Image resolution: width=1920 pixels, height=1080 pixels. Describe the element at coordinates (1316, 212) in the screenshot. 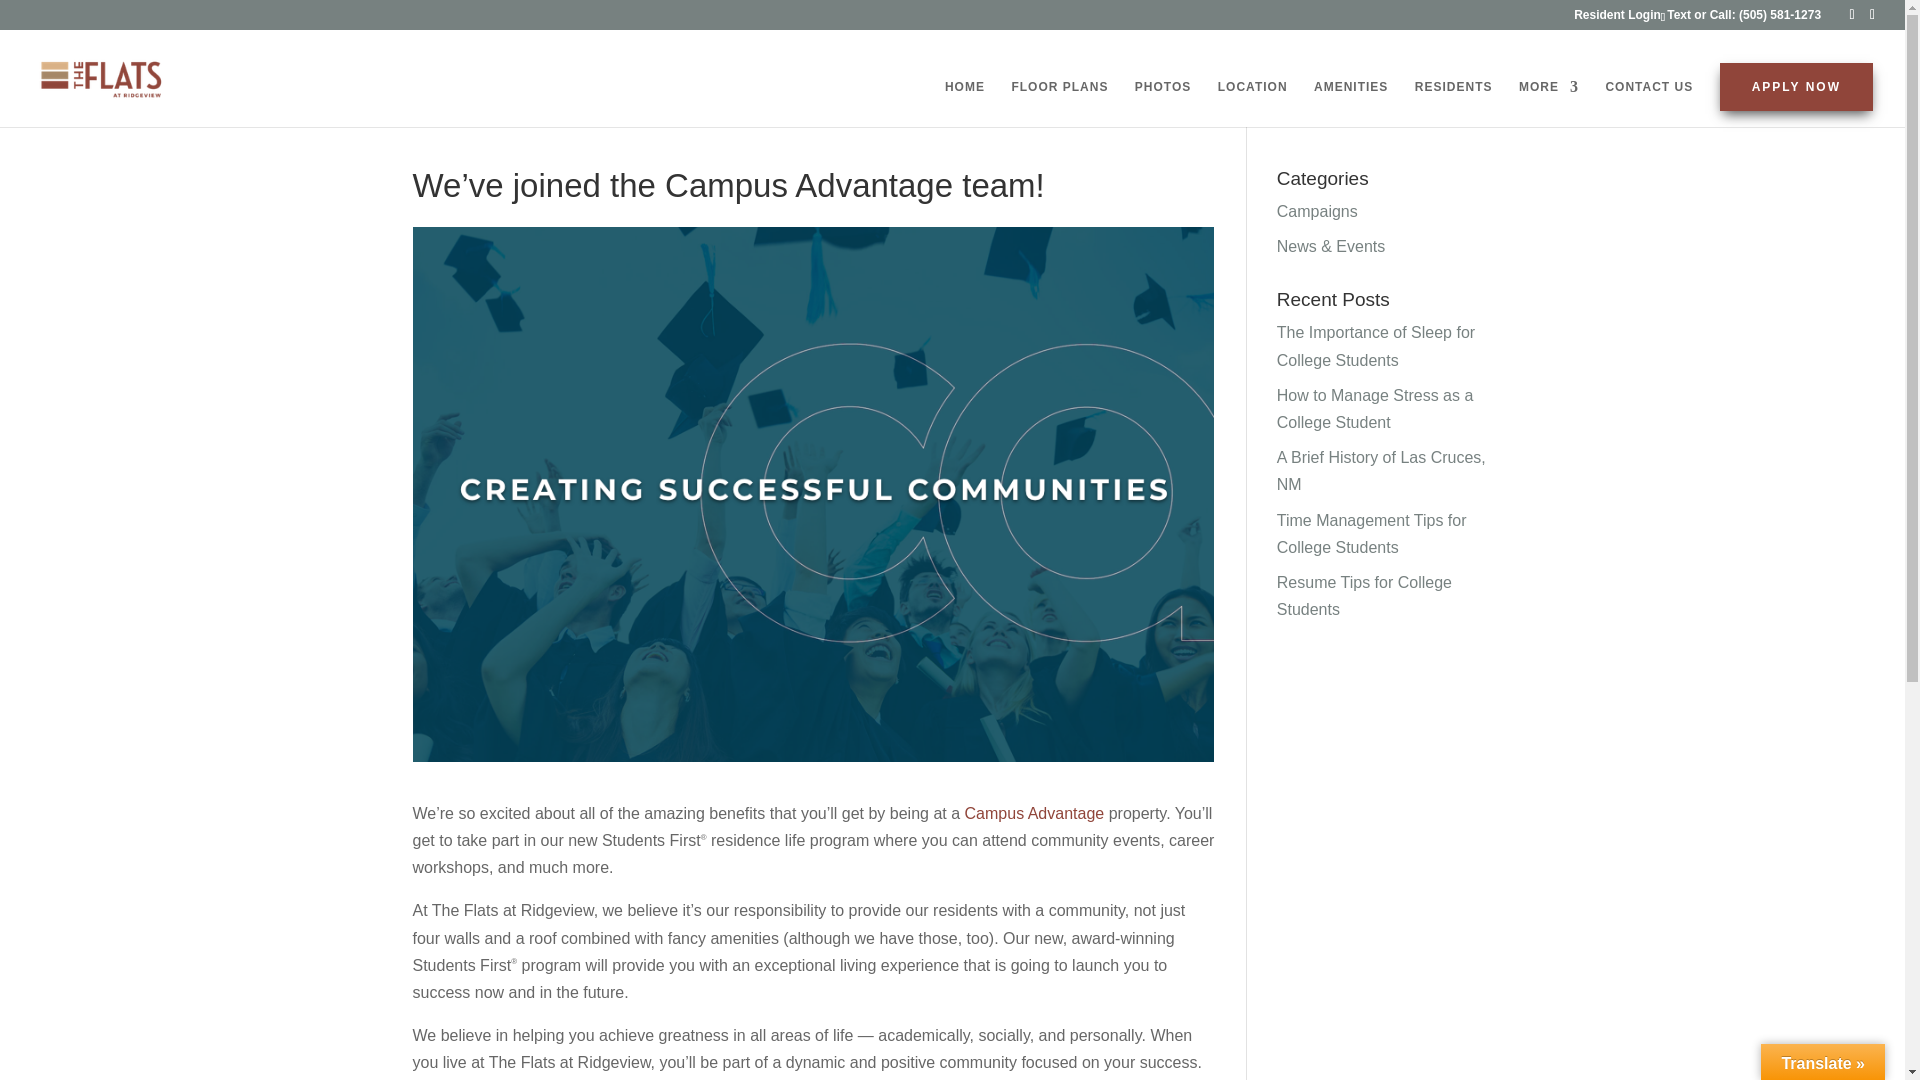

I see `Campaigns` at that location.